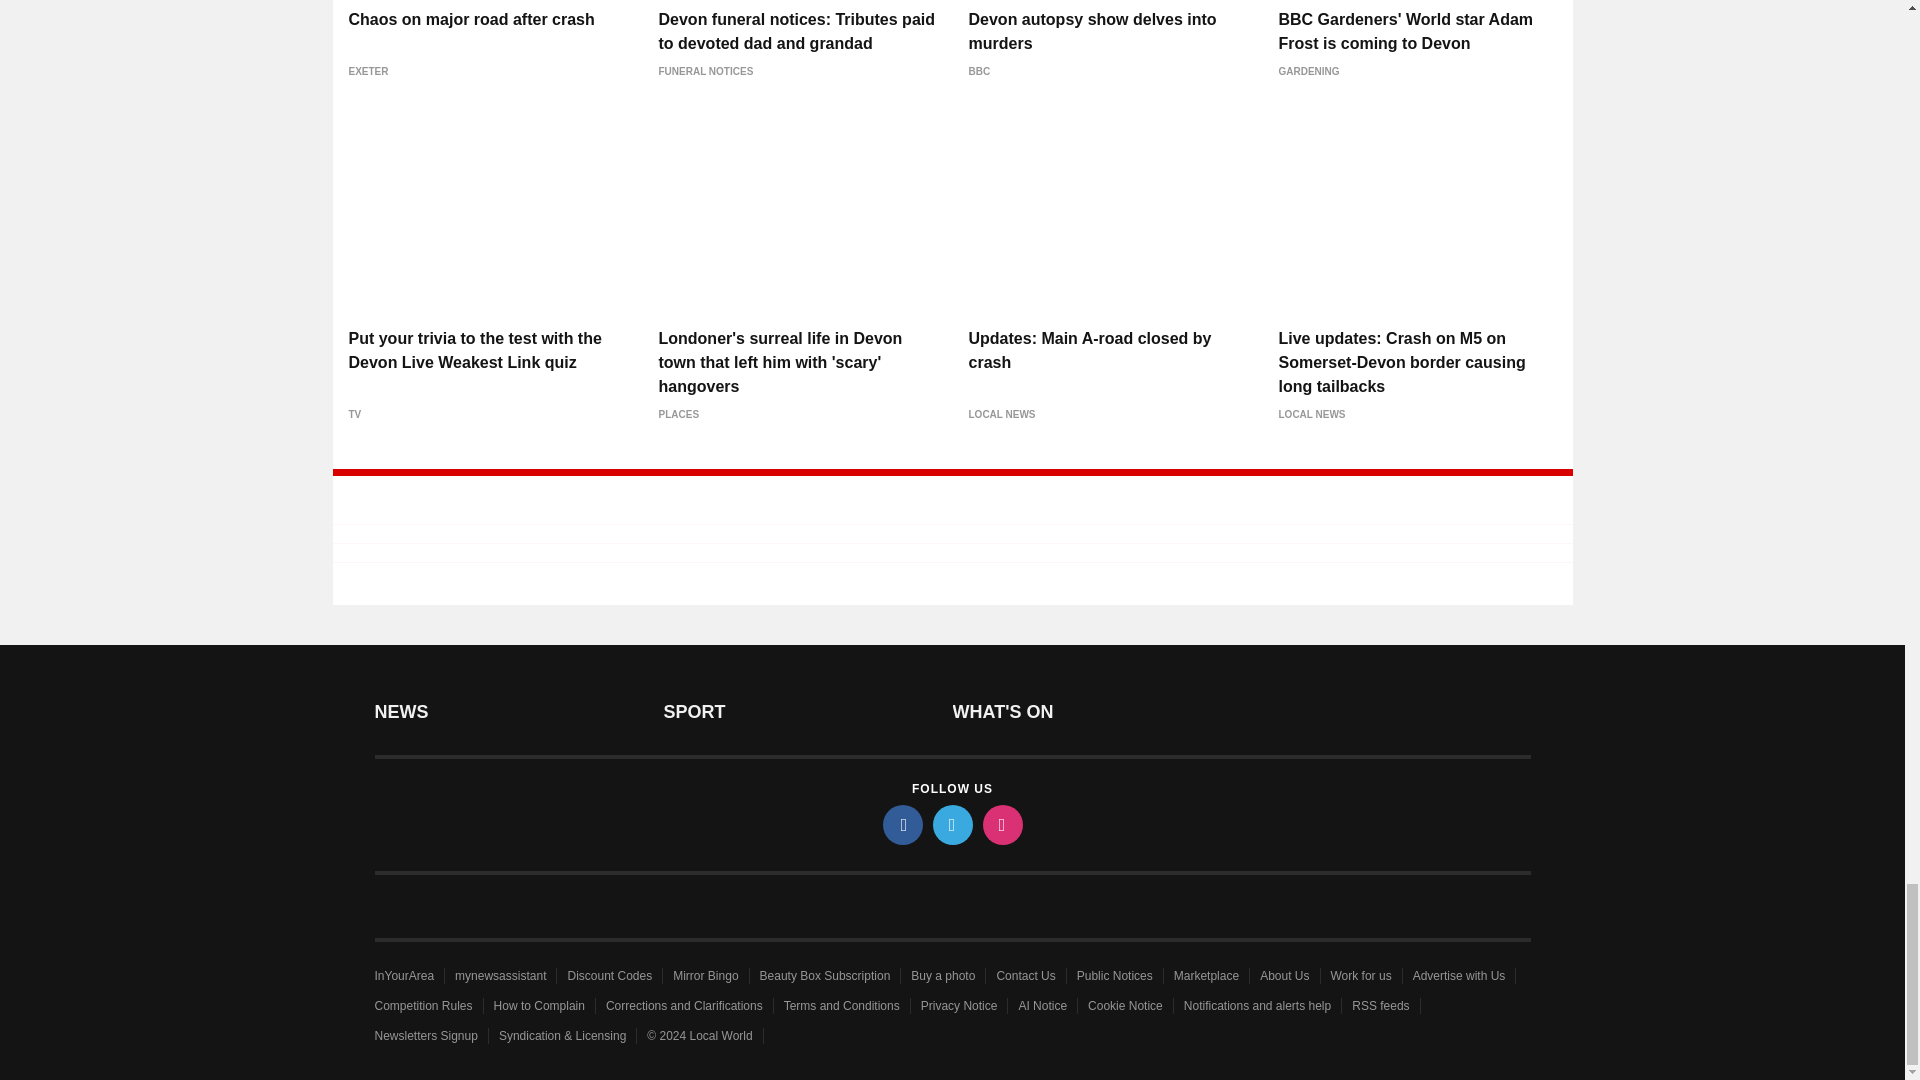 This screenshot has width=1920, height=1080. What do you see at coordinates (951, 824) in the screenshot?
I see `twitter` at bounding box center [951, 824].